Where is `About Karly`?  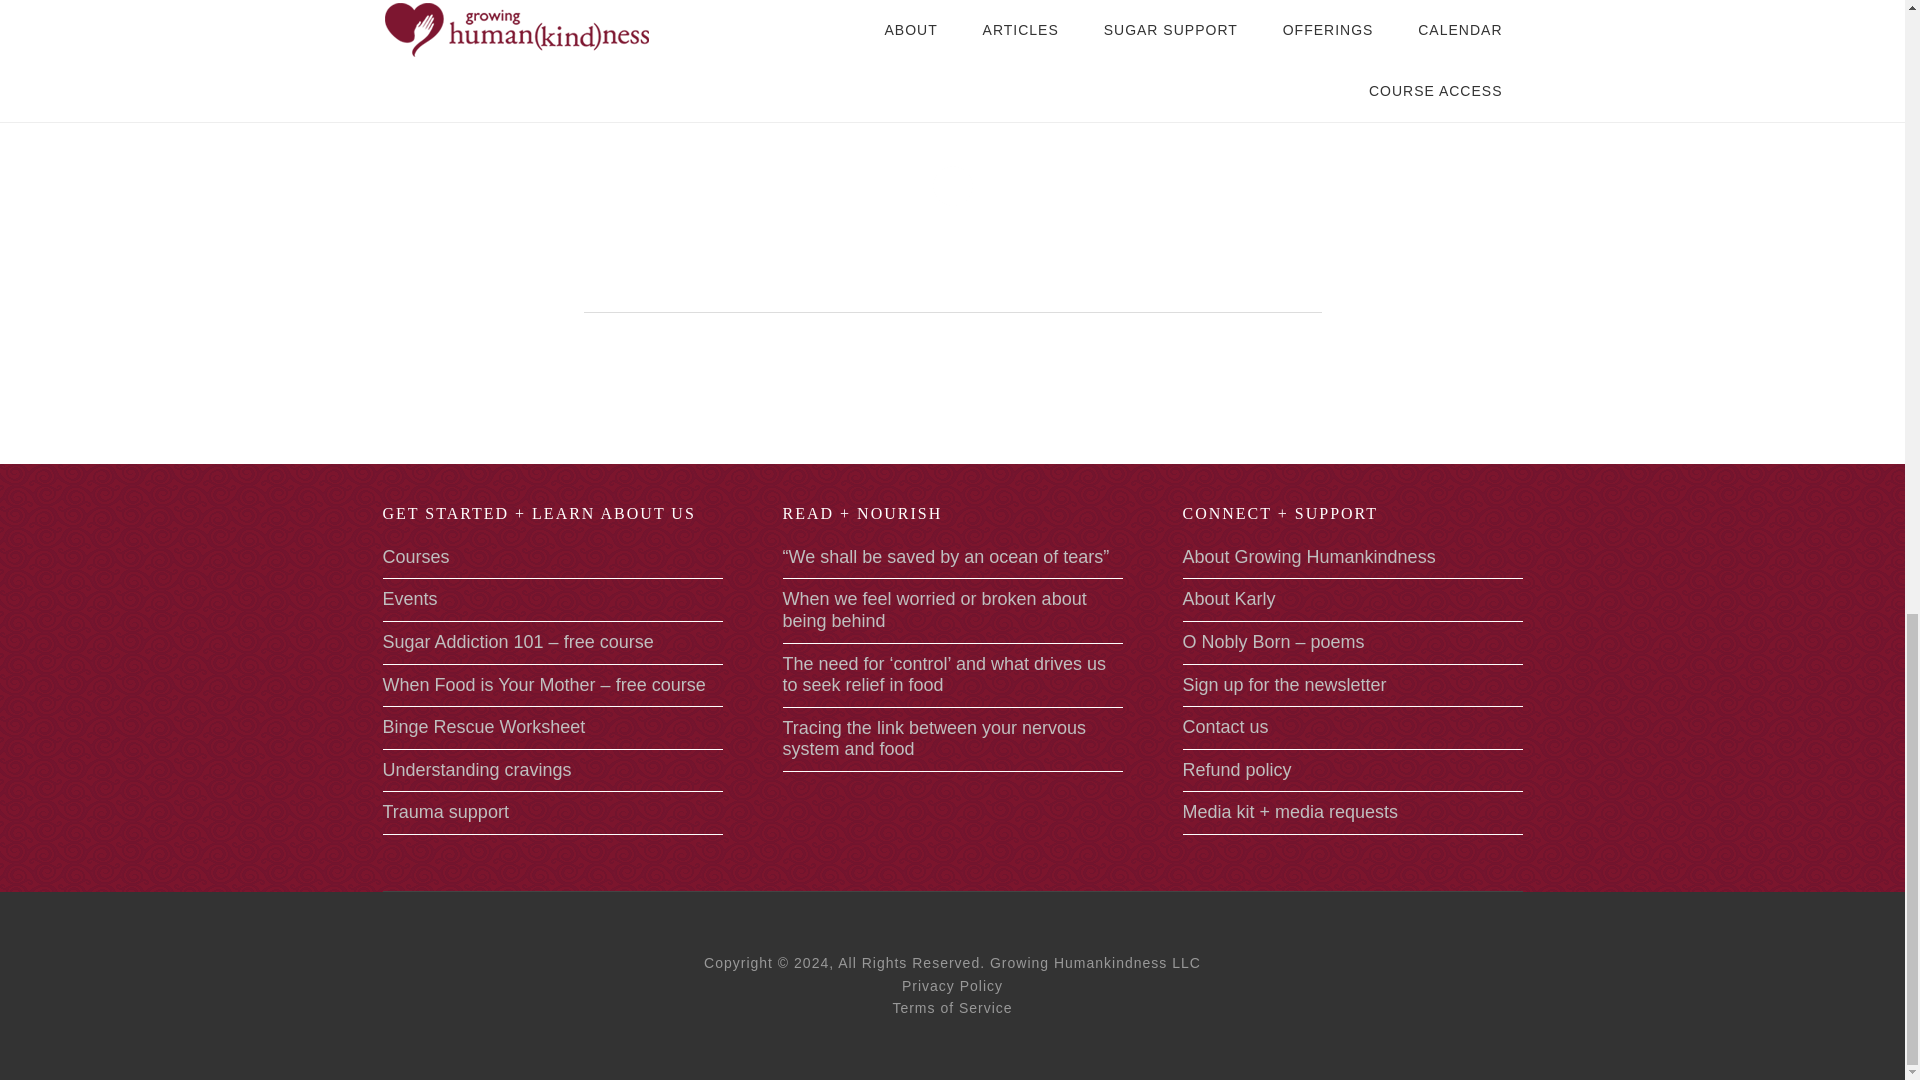 About Karly is located at coordinates (1228, 598).